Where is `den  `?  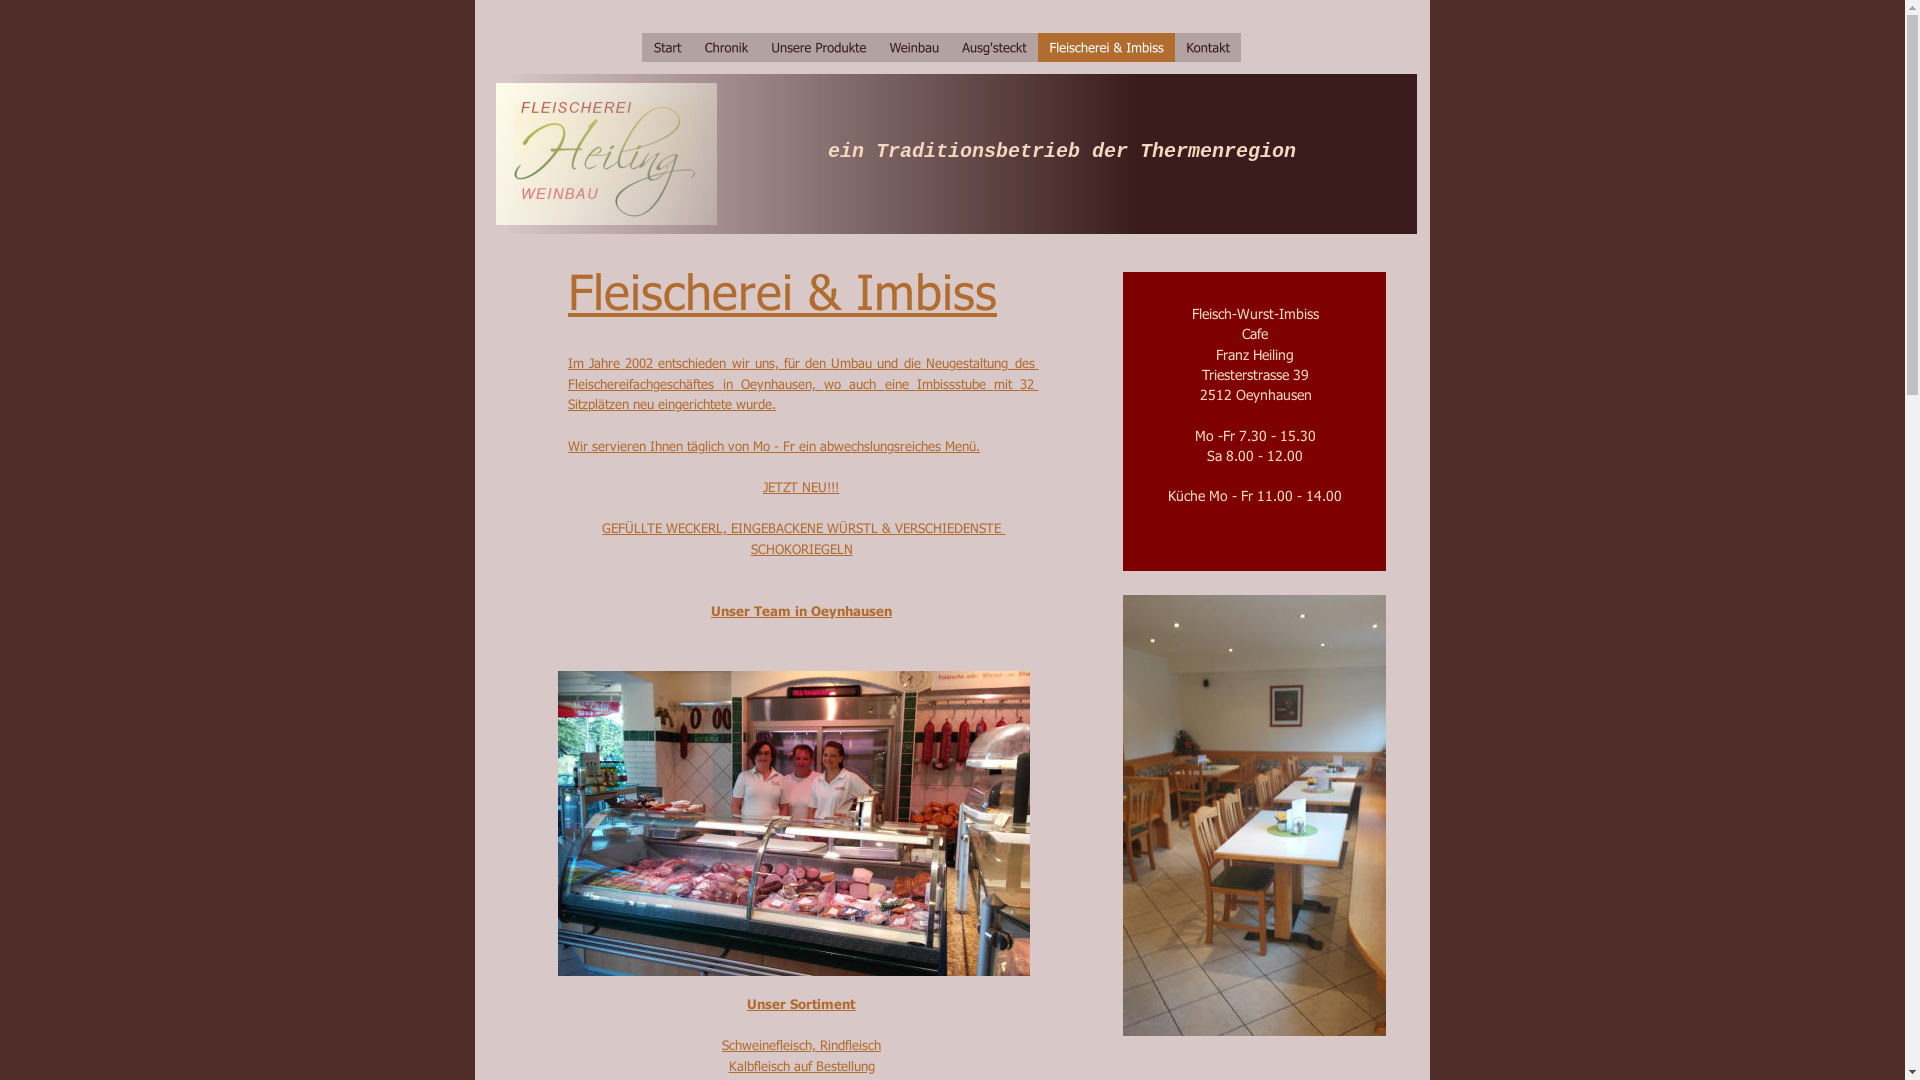 den   is located at coordinates (820, 363).